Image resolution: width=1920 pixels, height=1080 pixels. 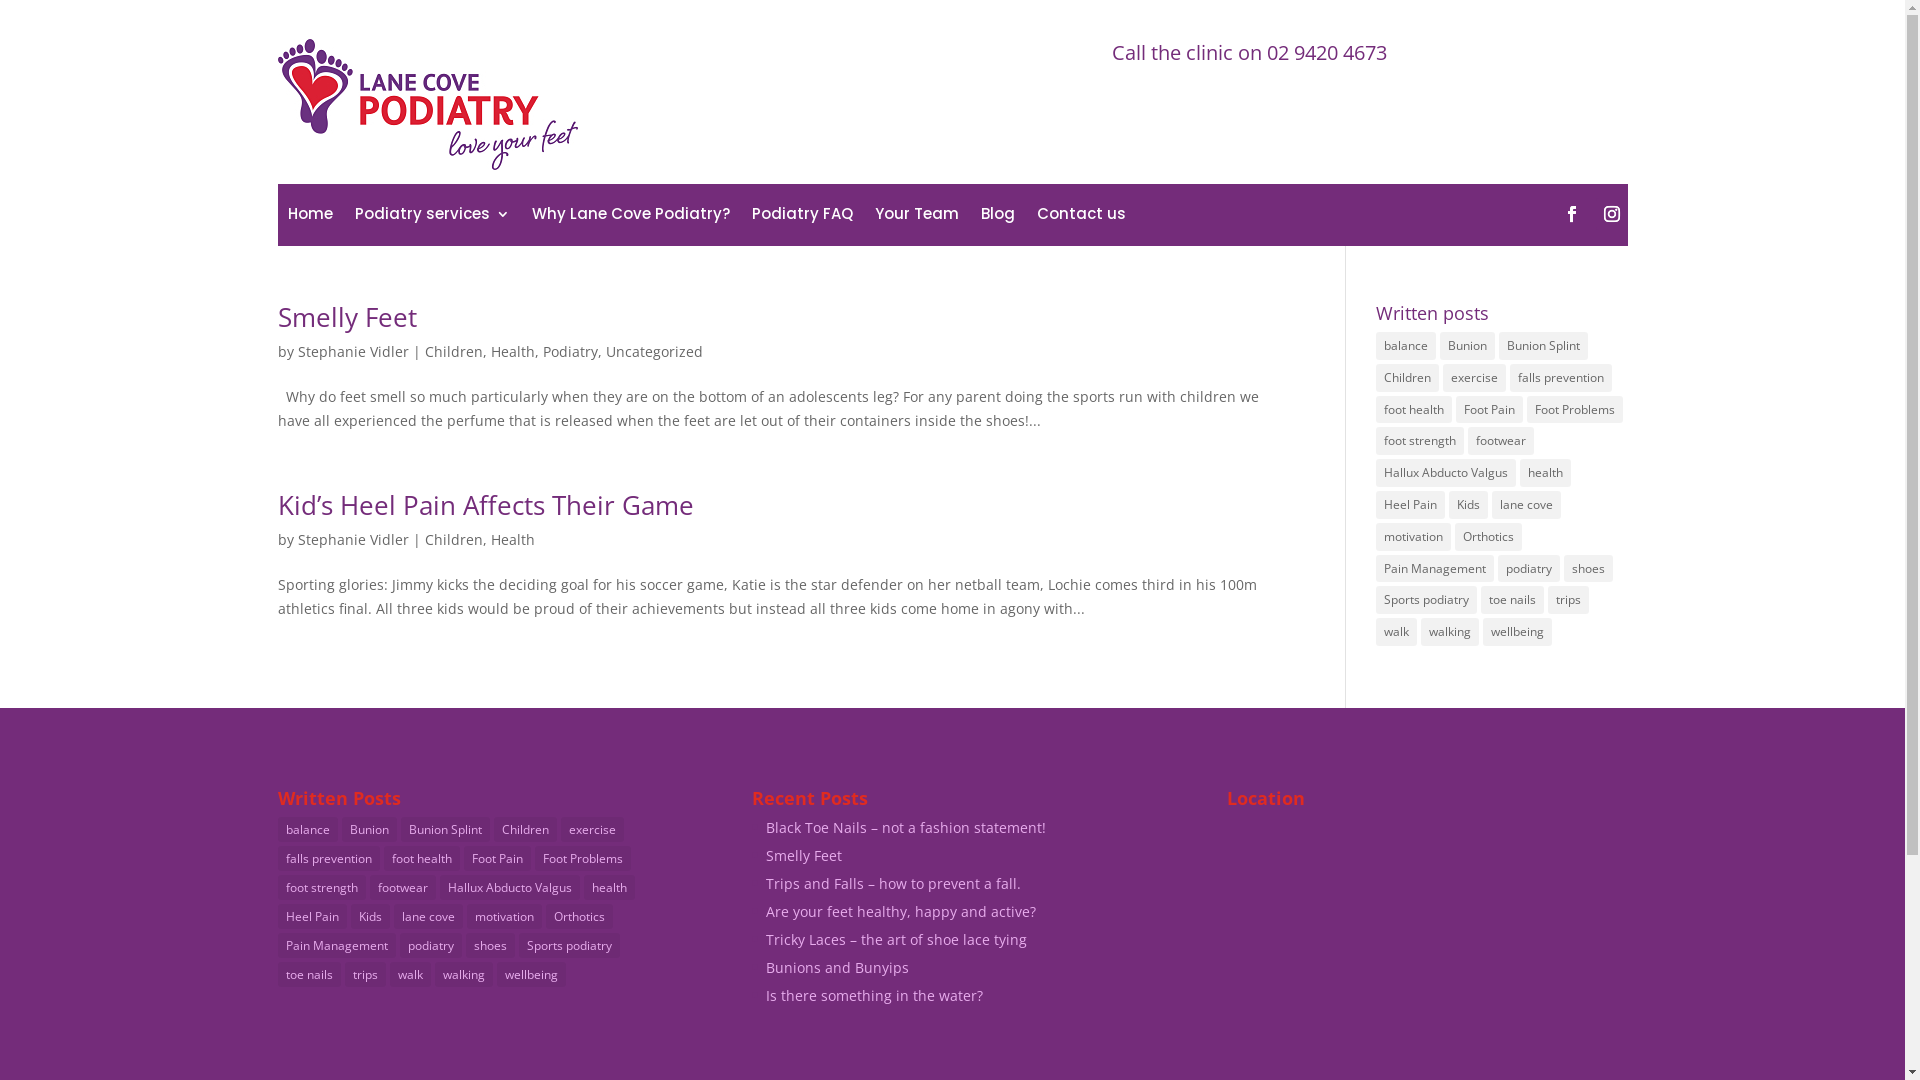 I want to click on podiatry, so click(x=1529, y=569).